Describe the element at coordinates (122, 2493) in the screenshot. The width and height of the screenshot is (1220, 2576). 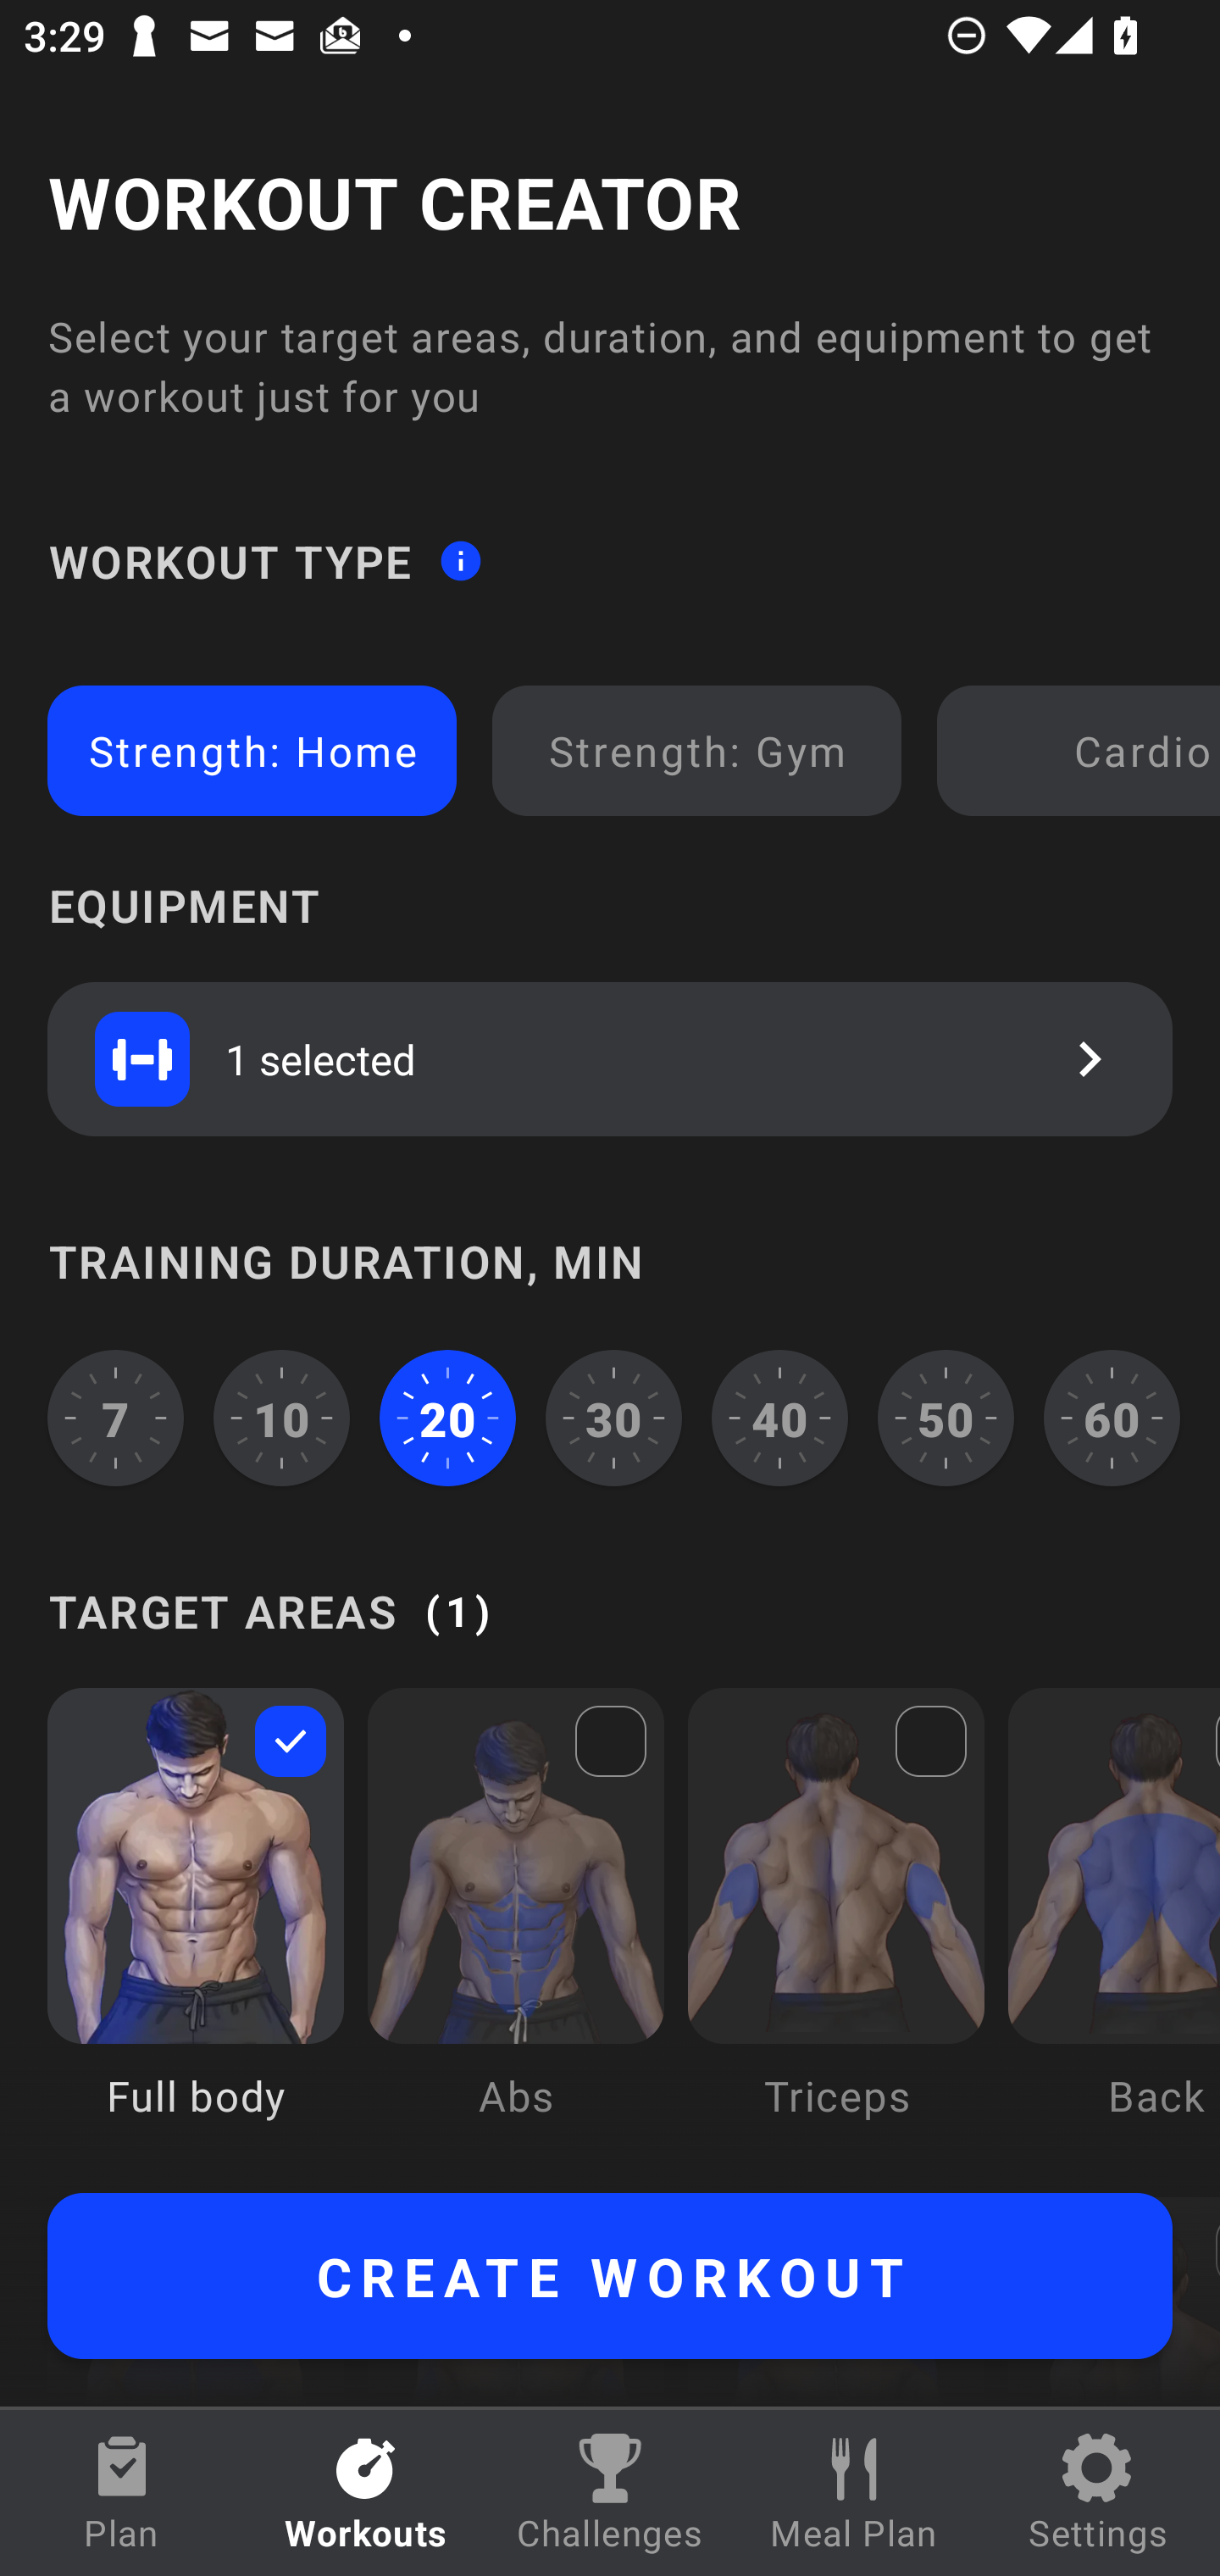
I see ` Plan ` at that location.